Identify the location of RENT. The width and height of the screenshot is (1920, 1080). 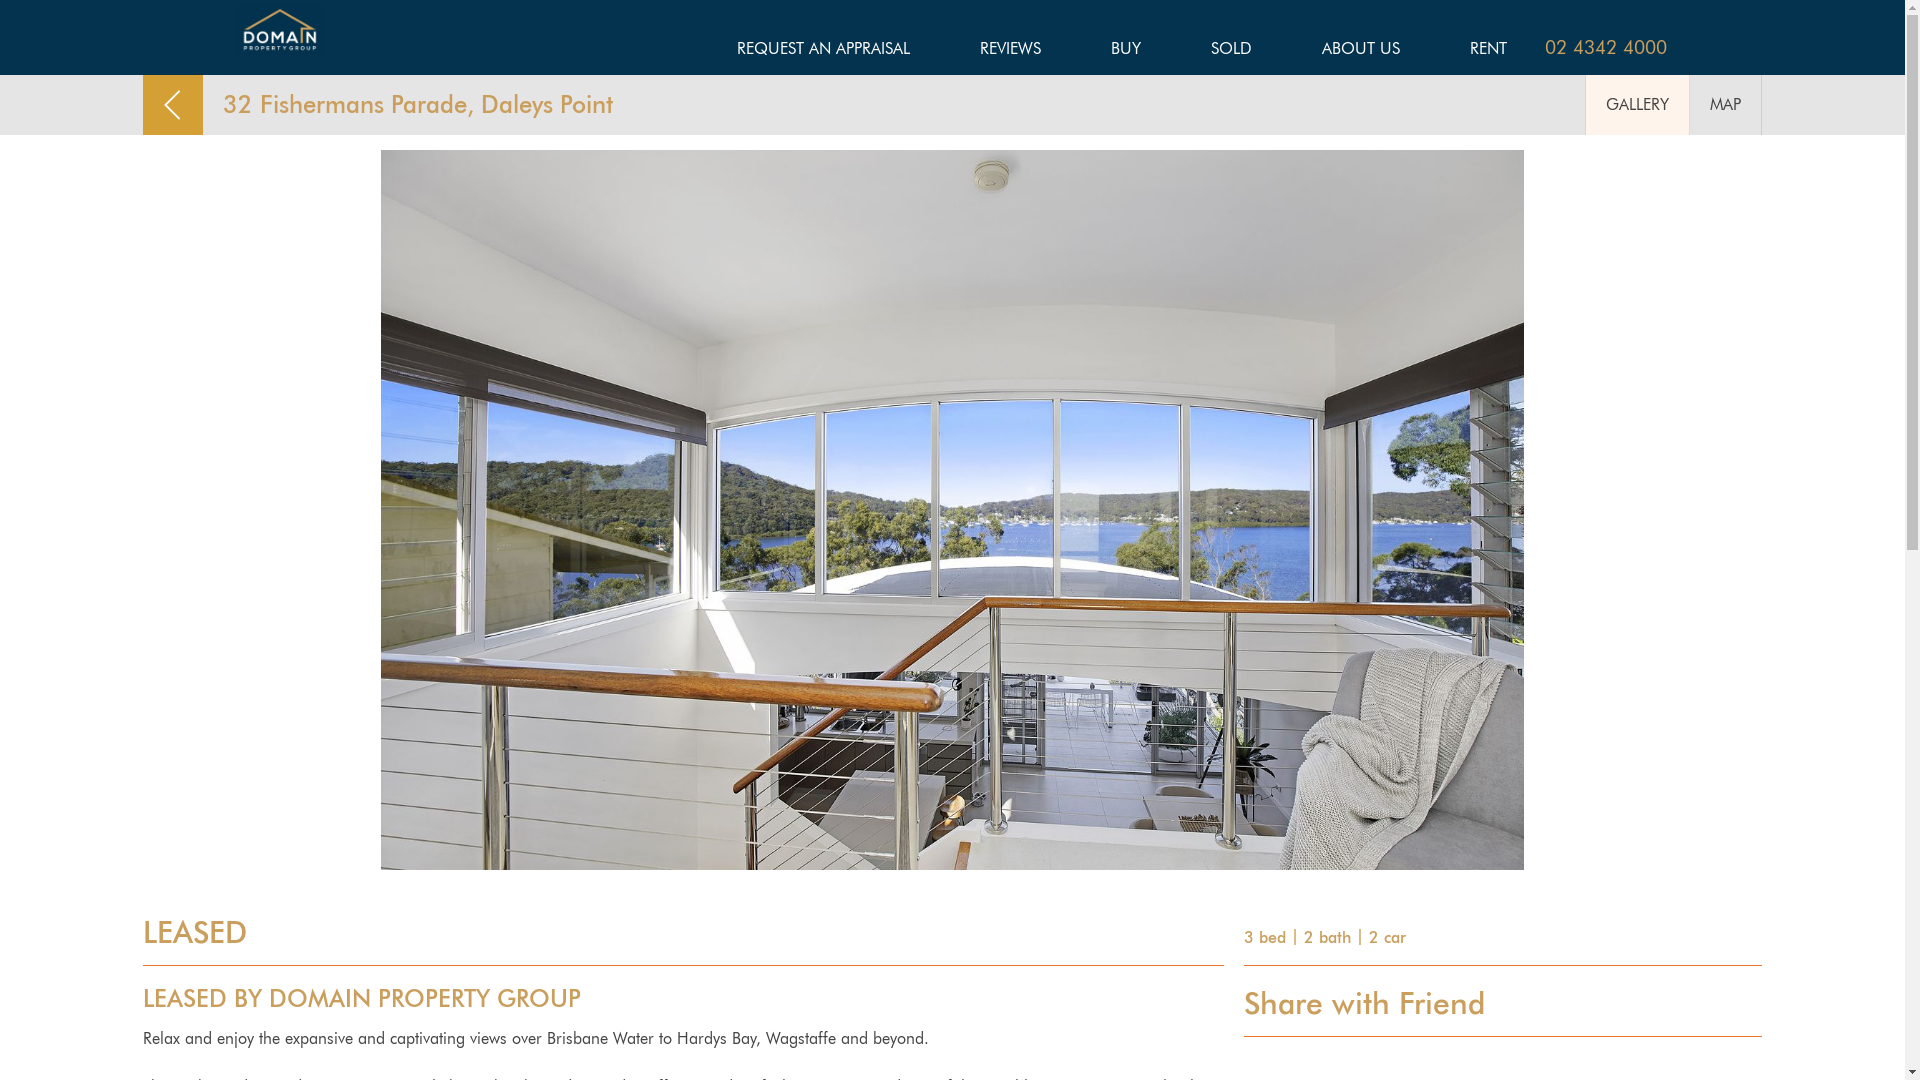
(1488, 54).